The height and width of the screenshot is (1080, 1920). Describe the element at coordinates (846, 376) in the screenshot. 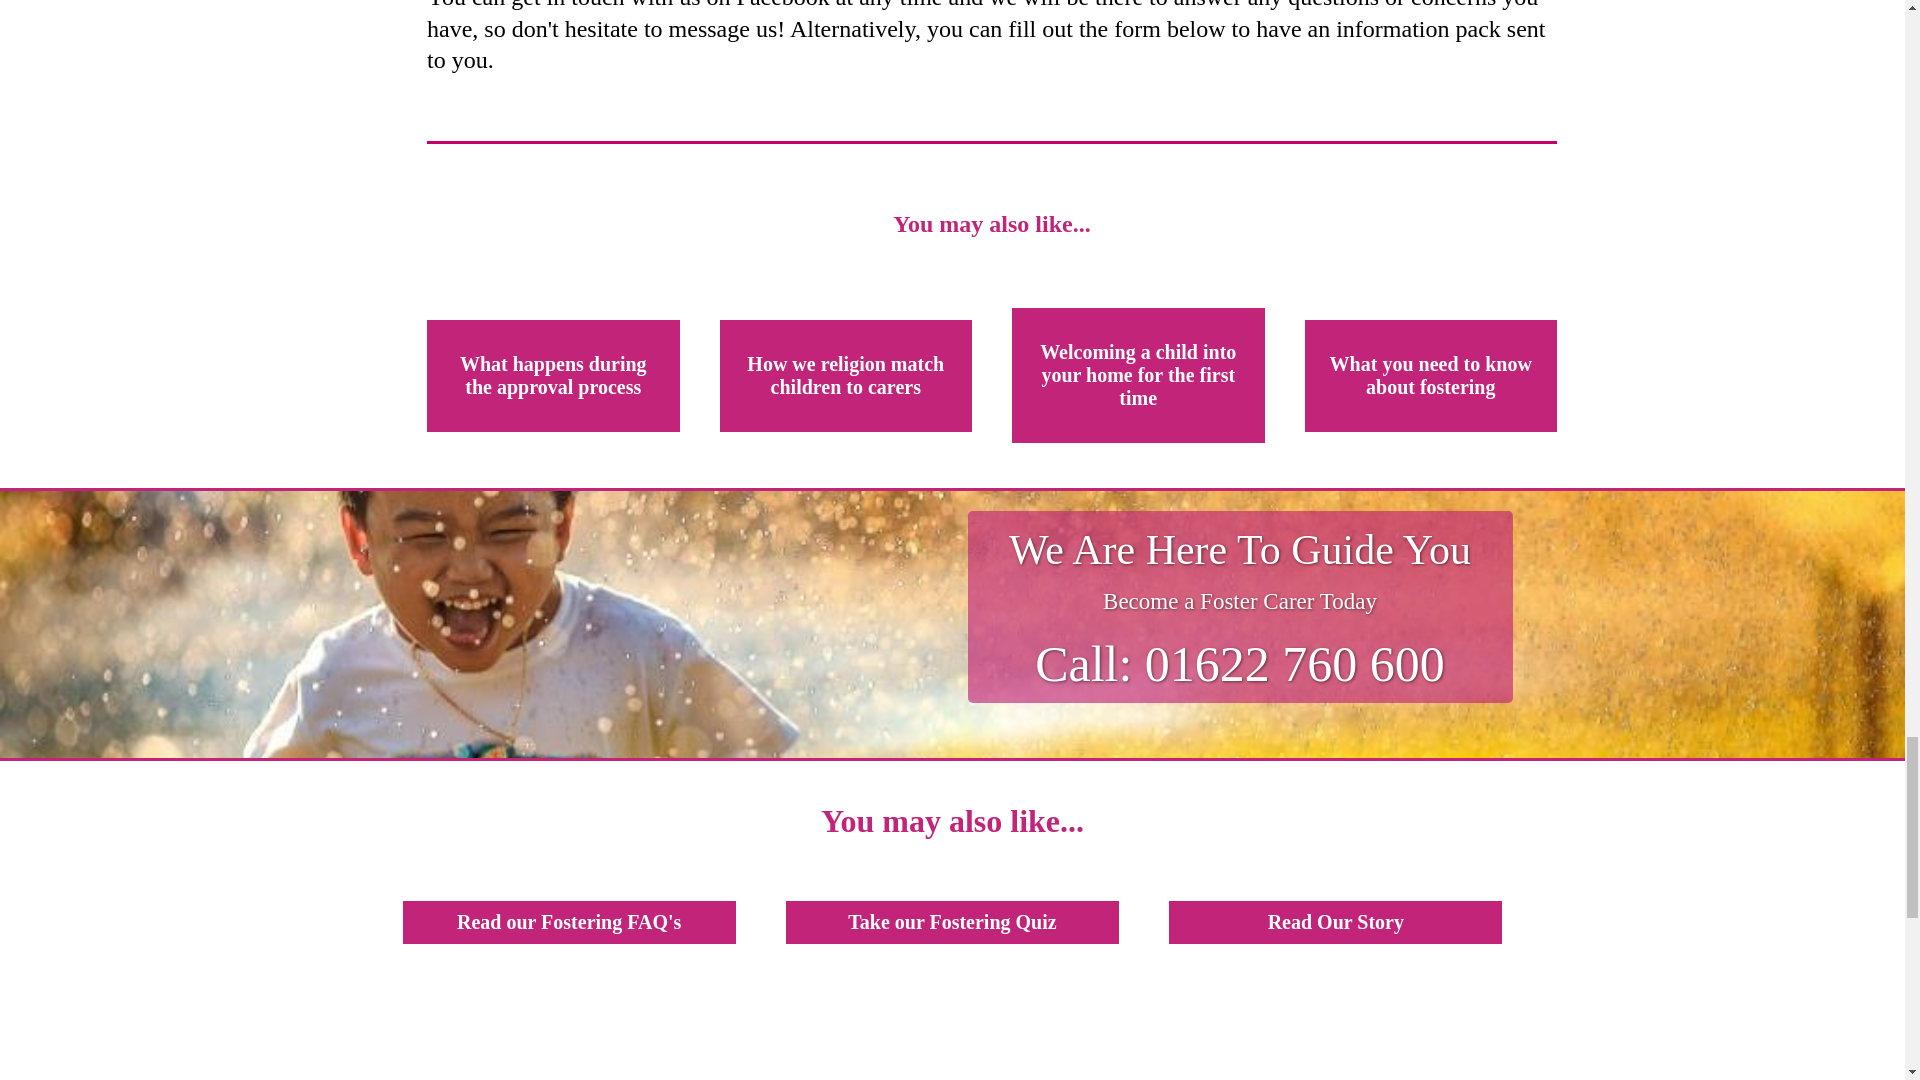

I see `How we religion match children to carers` at that location.